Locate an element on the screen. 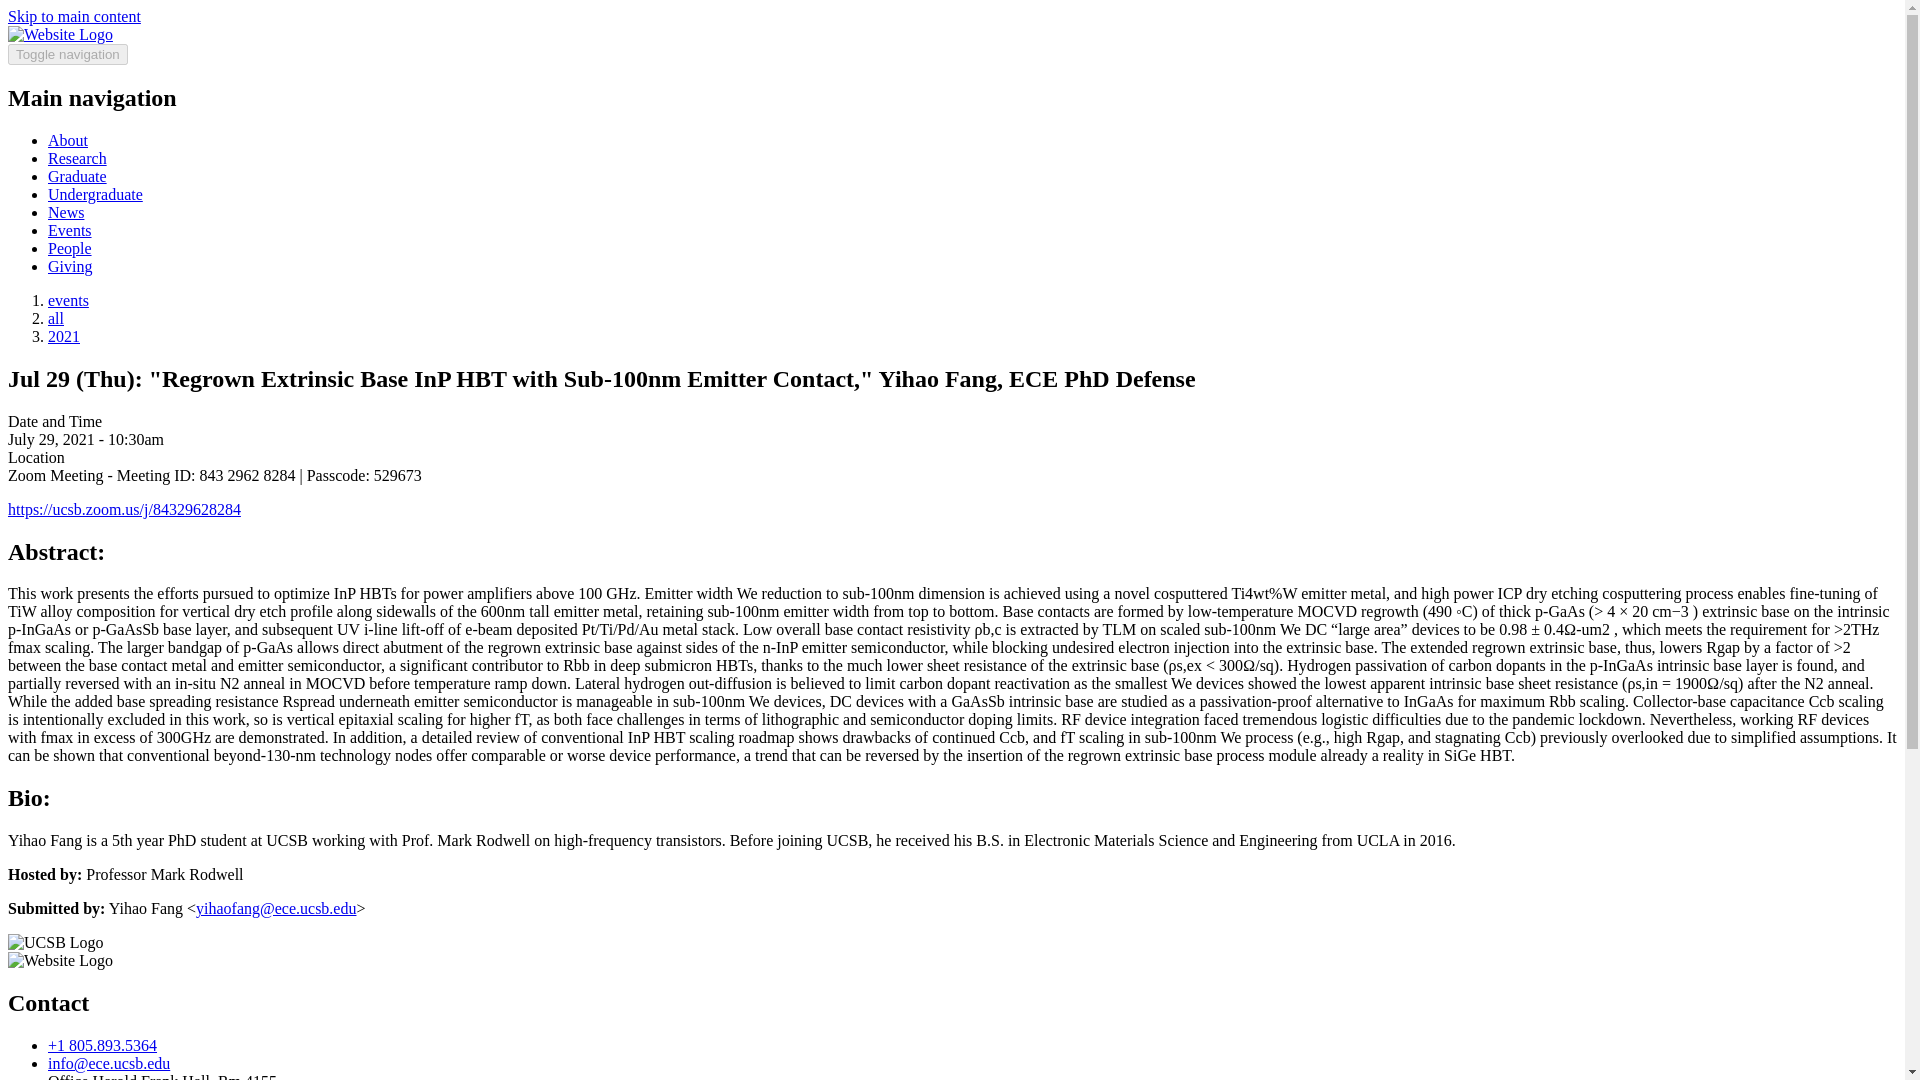  Graduate is located at coordinates (78, 176).